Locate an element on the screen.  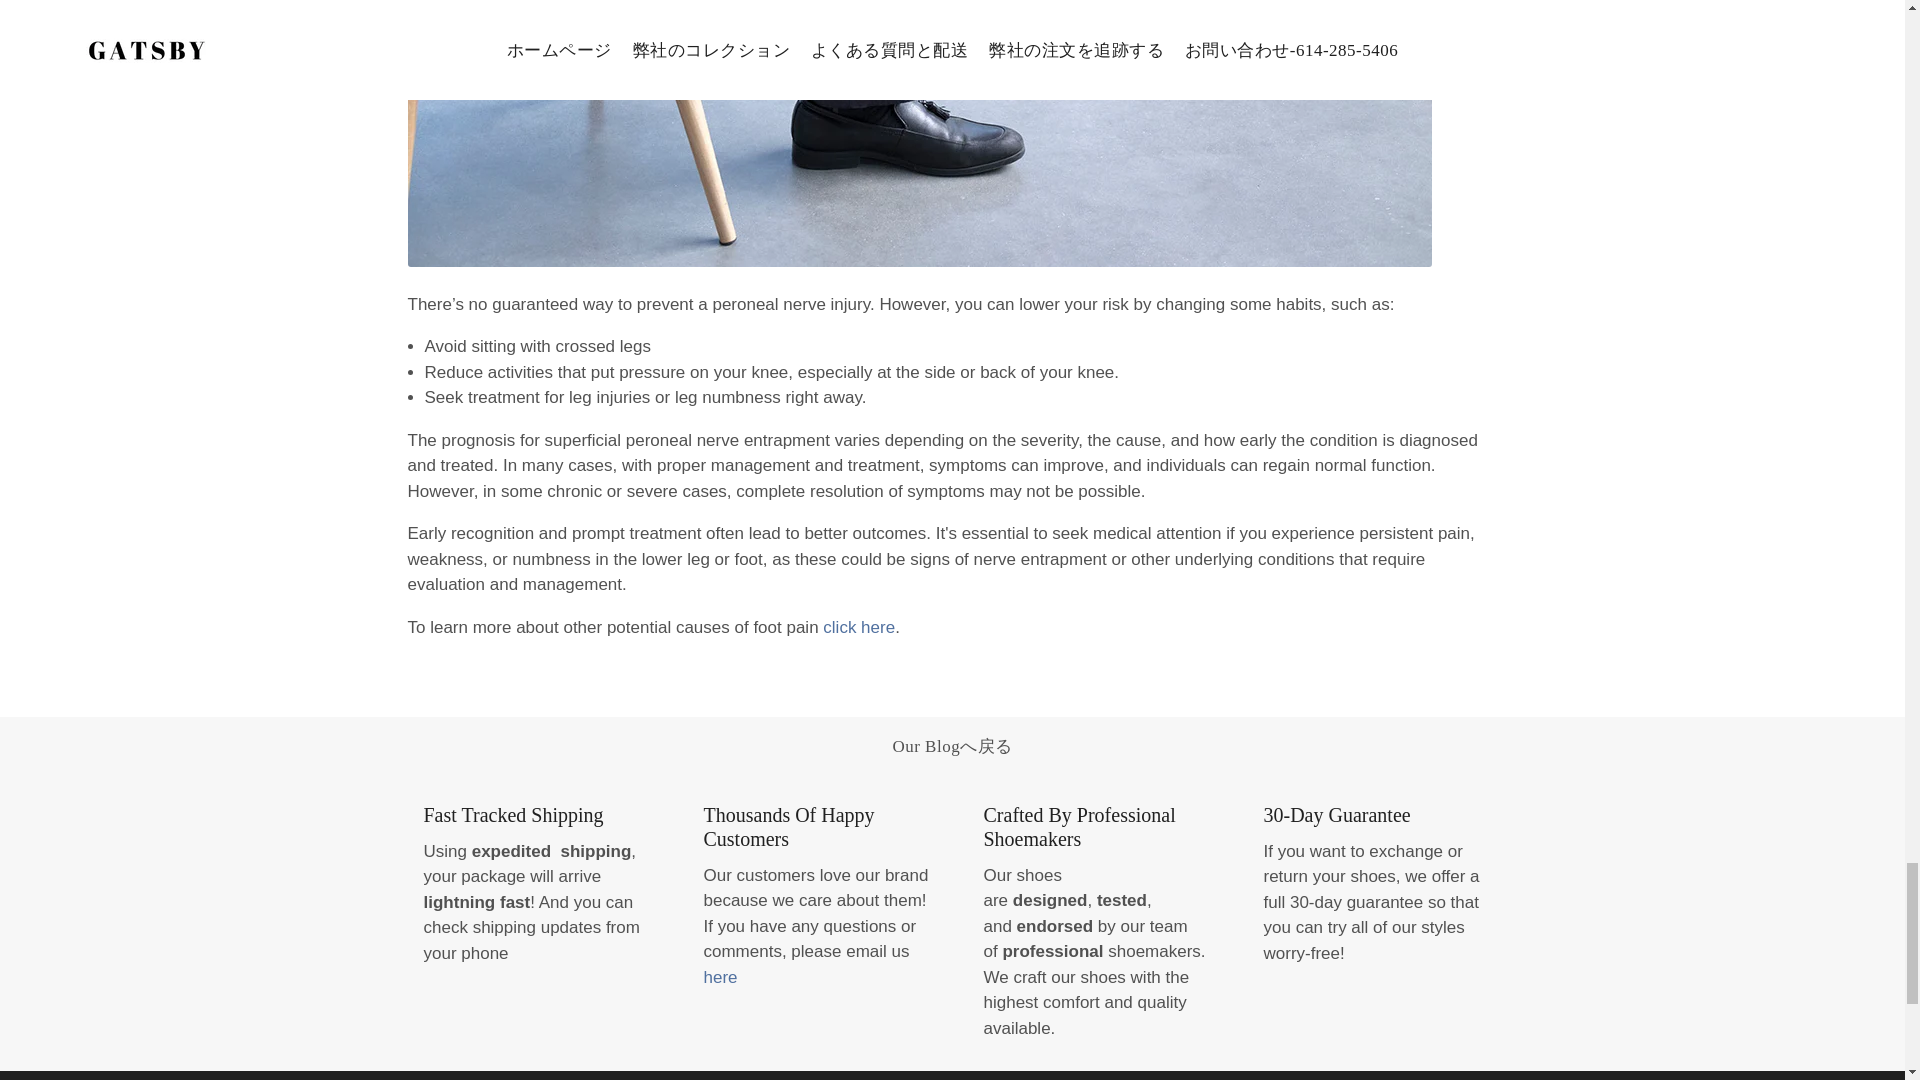
Other Causes of Foot Pain is located at coordinates (858, 627).